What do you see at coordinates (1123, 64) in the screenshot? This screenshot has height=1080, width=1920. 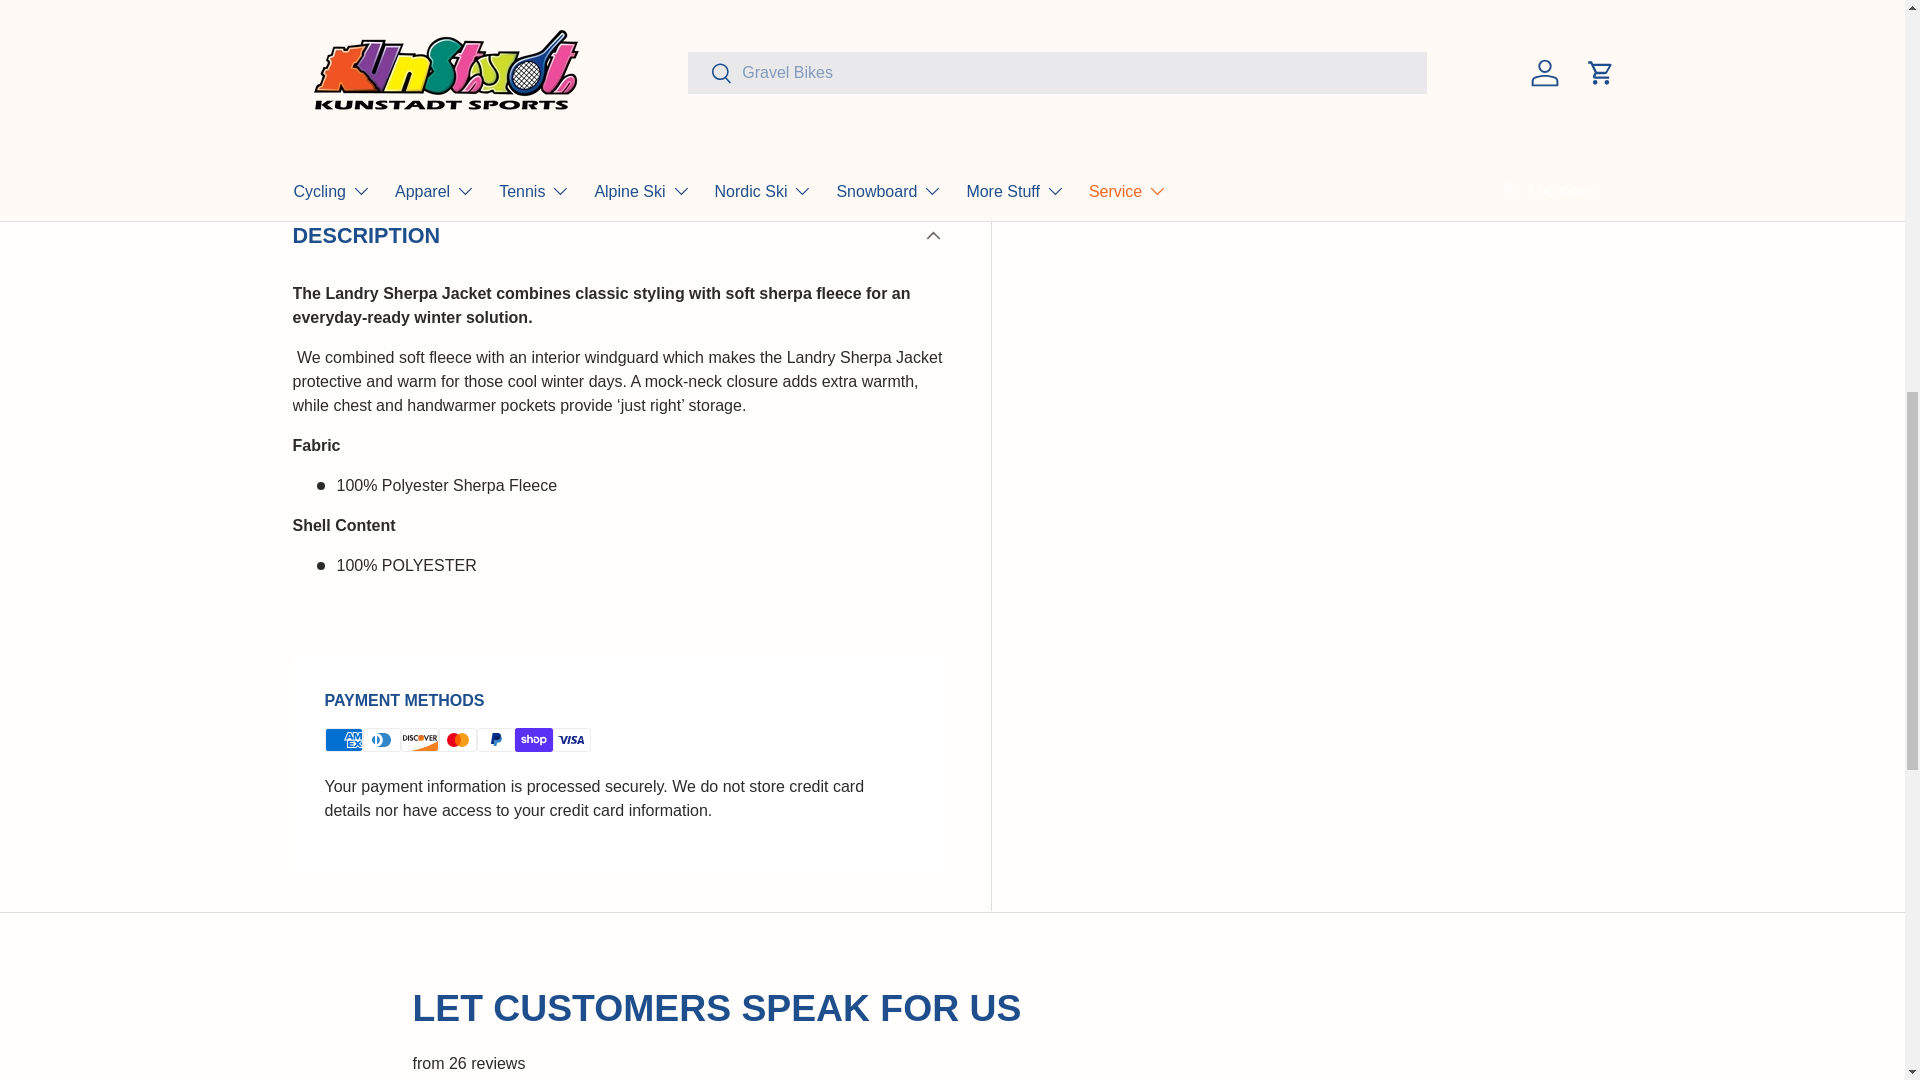 I see `1` at bounding box center [1123, 64].